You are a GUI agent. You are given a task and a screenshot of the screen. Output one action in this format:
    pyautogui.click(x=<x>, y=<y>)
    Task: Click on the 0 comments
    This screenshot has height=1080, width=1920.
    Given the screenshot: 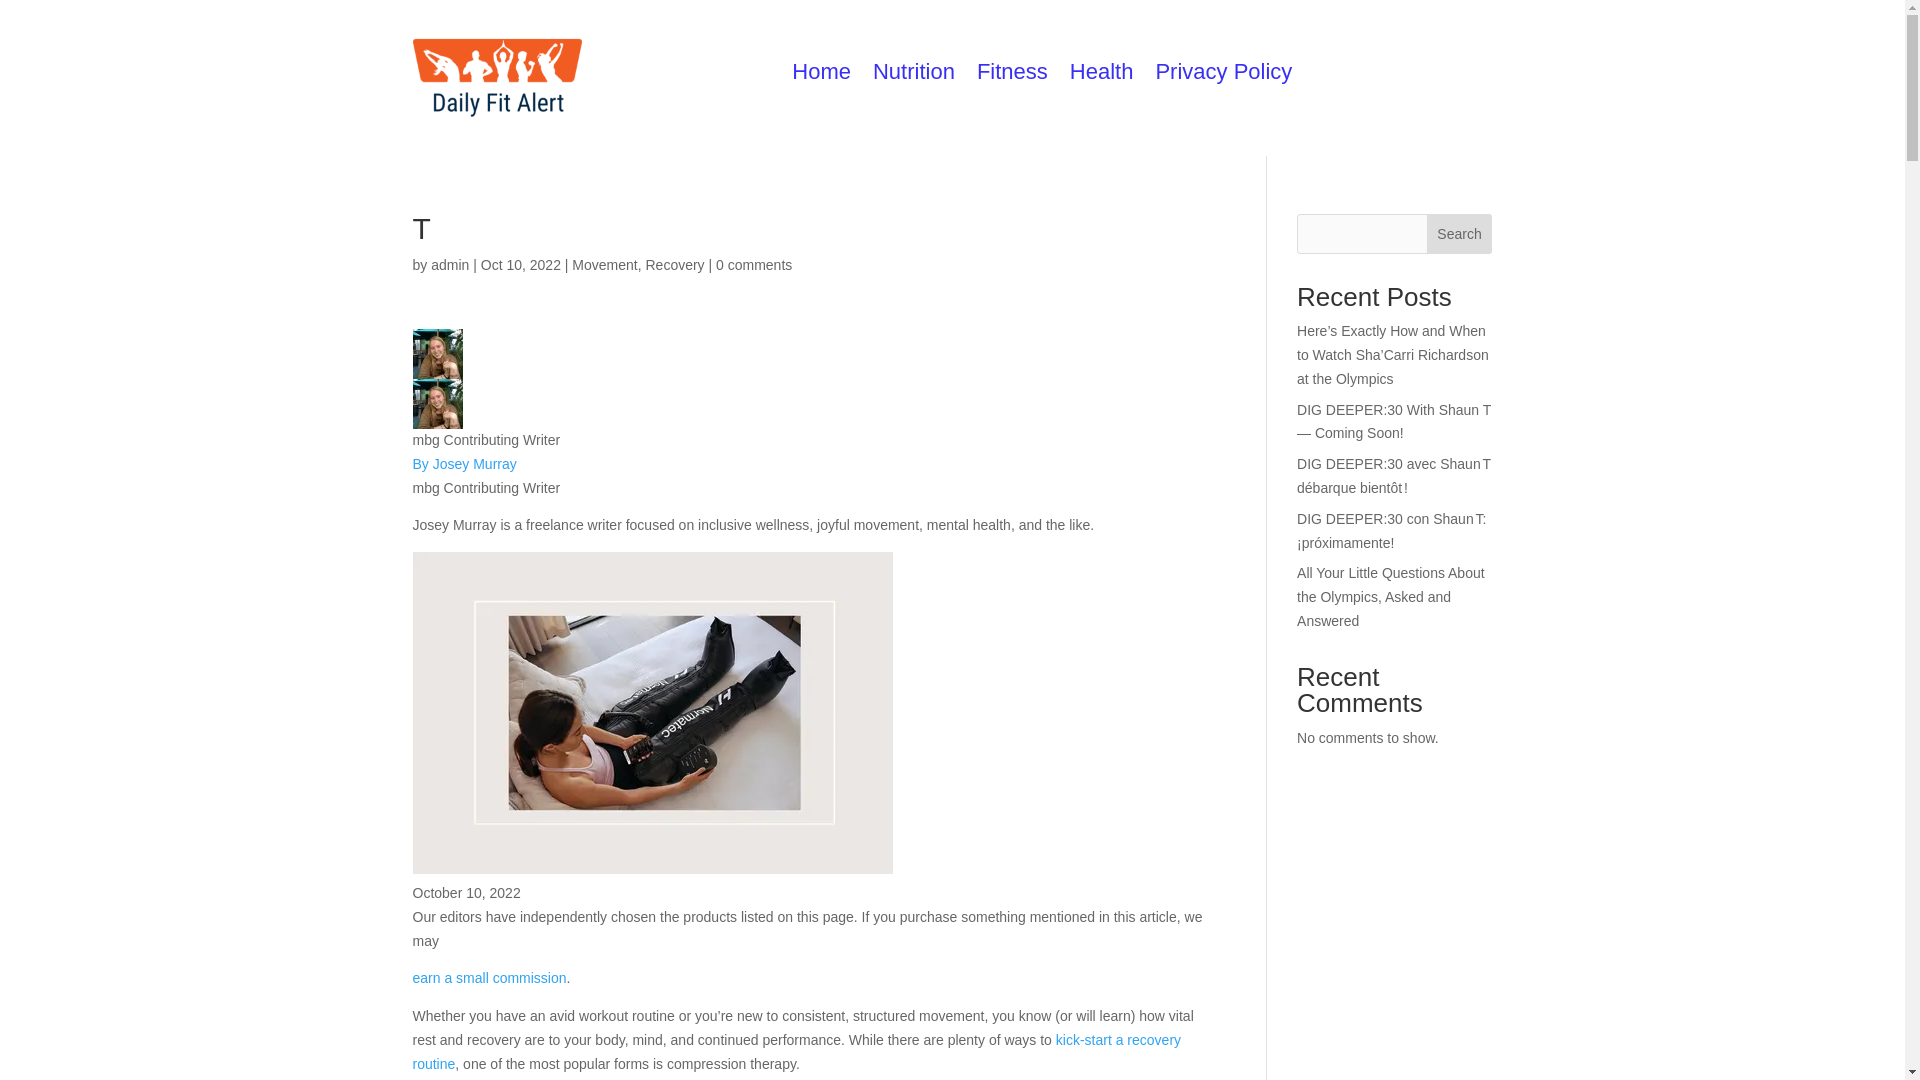 What is the action you would take?
    pyautogui.click(x=754, y=265)
    